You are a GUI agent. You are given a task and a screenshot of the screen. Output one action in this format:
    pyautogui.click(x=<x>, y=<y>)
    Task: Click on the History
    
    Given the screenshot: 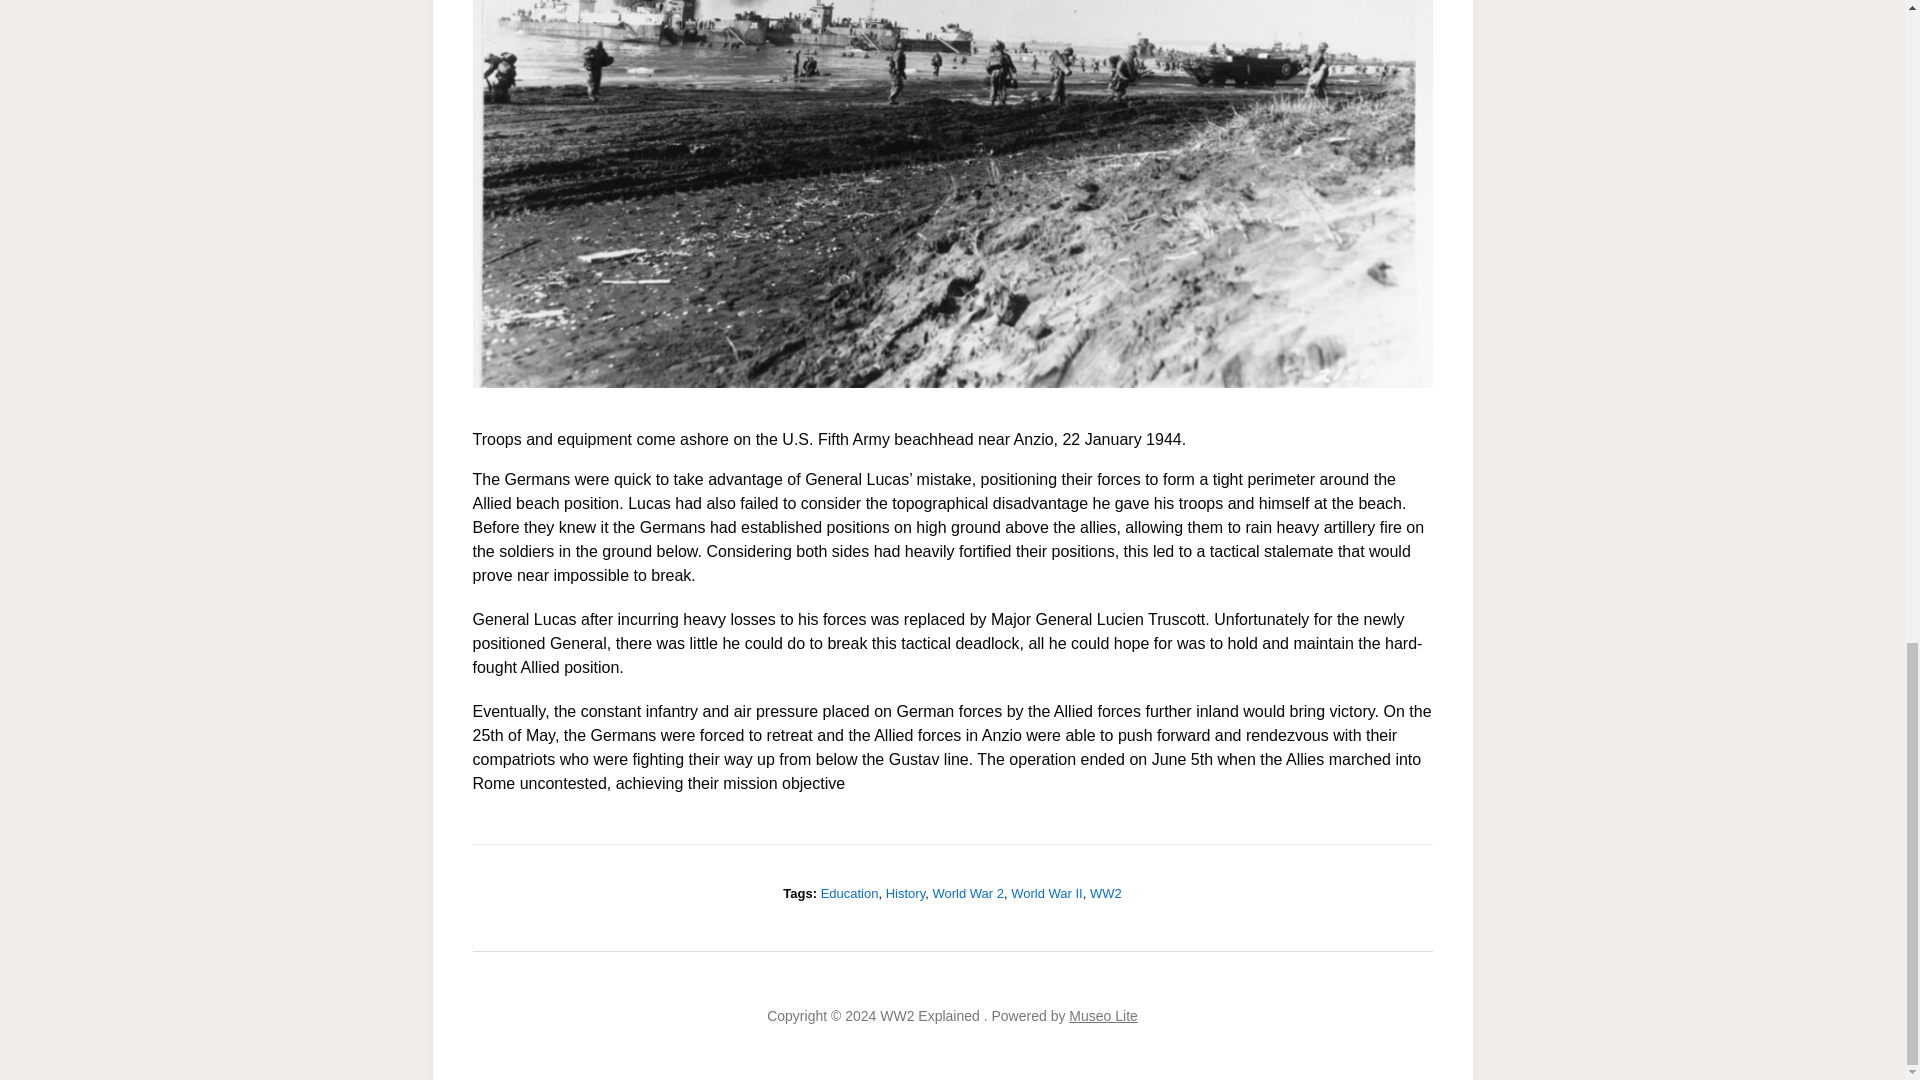 What is the action you would take?
    pyautogui.click(x=905, y=892)
    